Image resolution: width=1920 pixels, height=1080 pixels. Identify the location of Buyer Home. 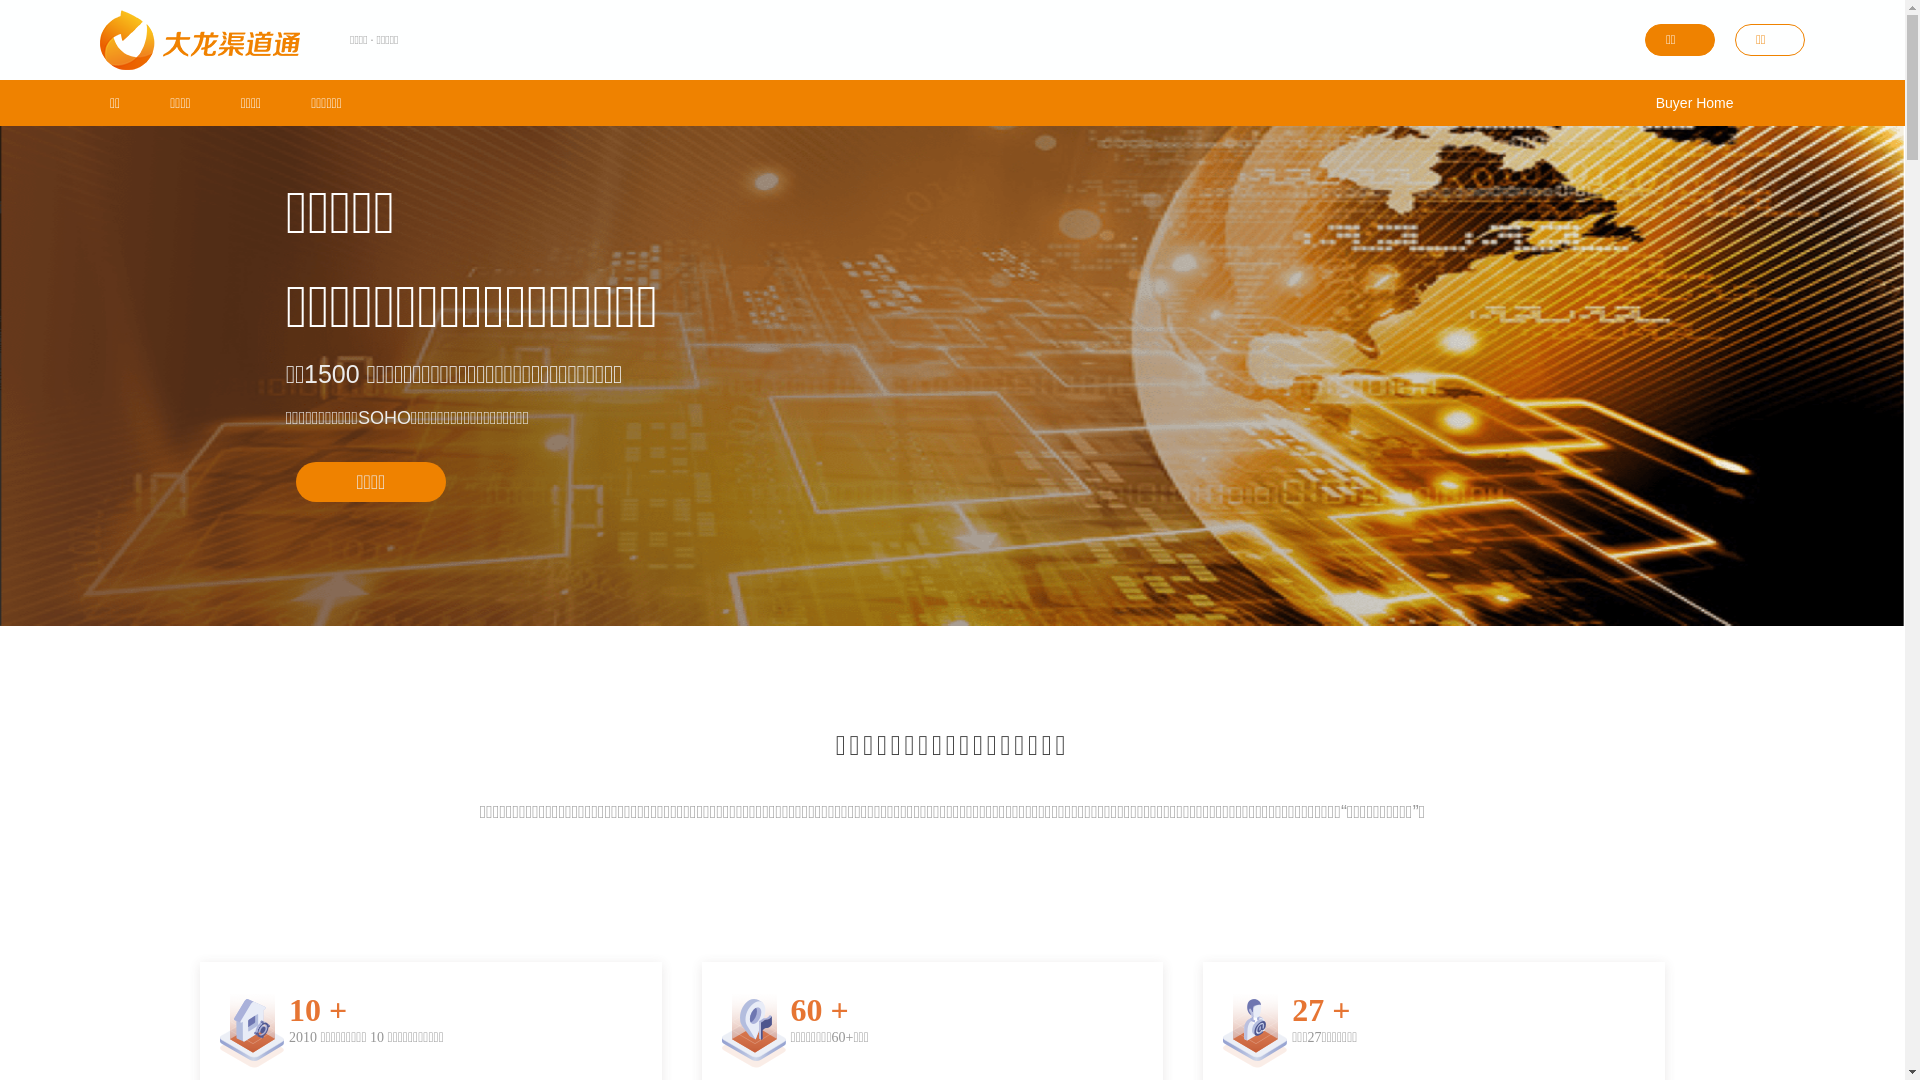
(1695, 103).